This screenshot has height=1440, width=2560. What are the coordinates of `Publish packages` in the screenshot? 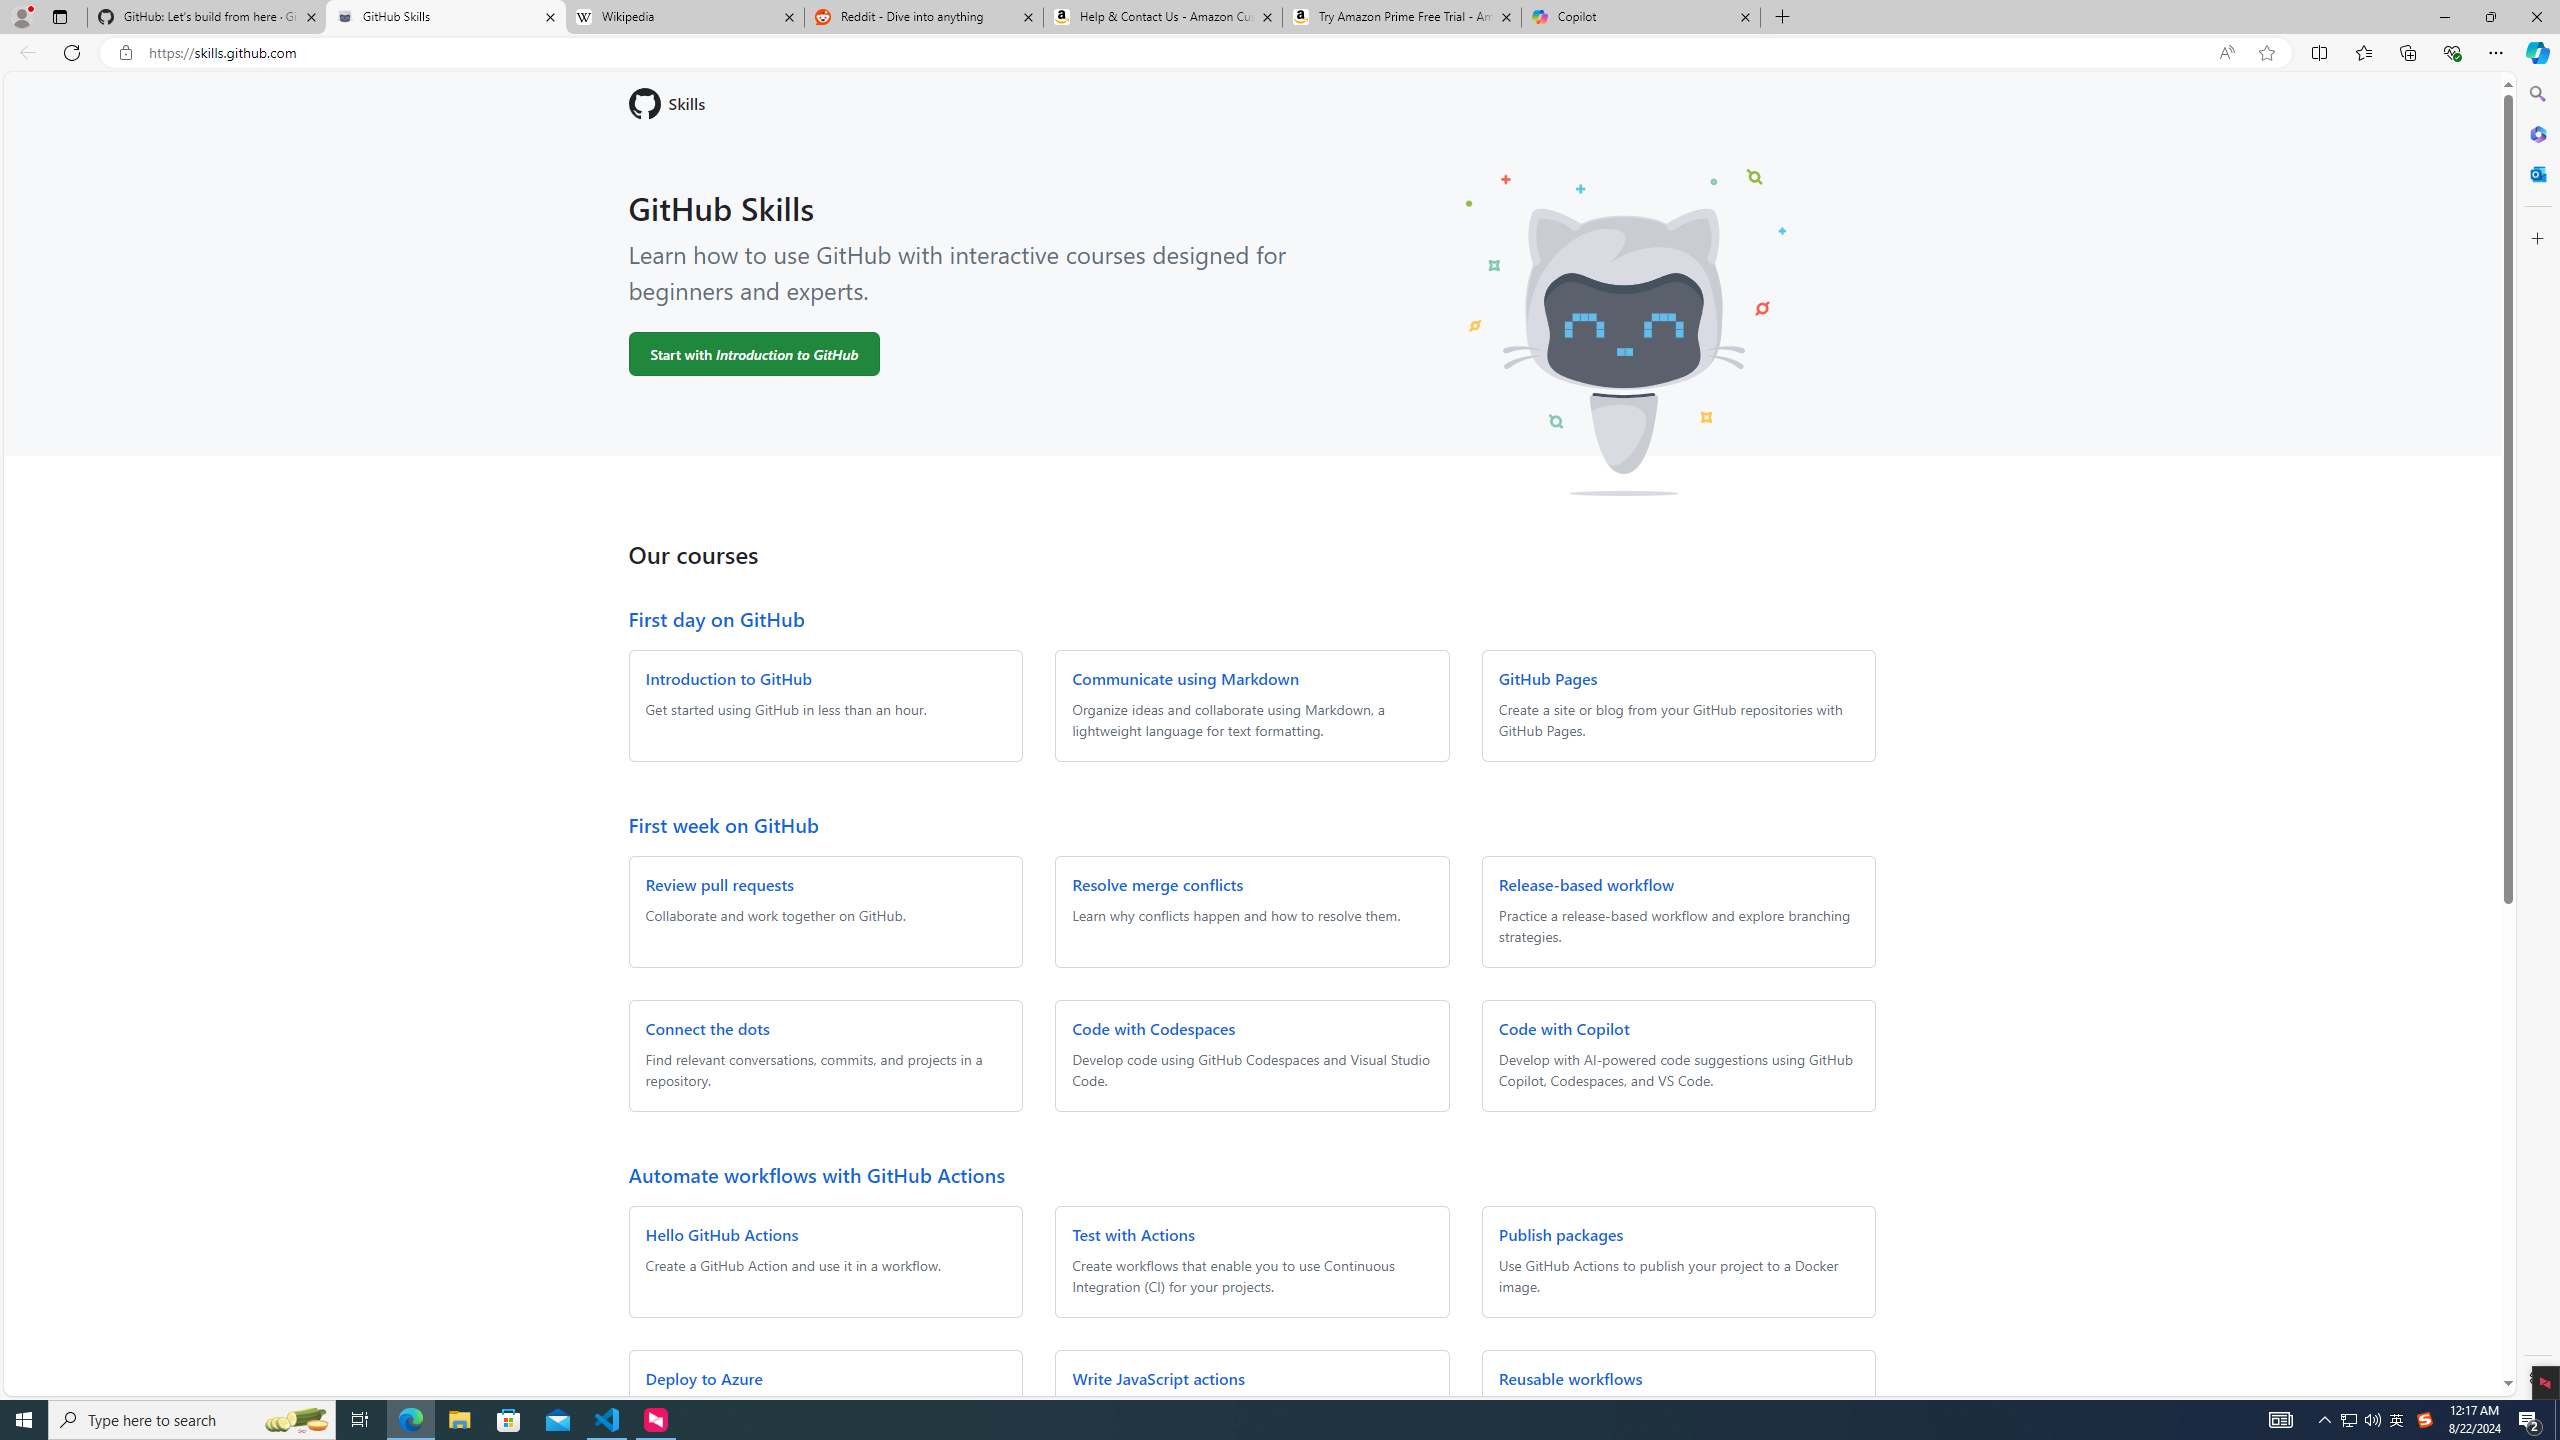 It's located at (1560, 1234).